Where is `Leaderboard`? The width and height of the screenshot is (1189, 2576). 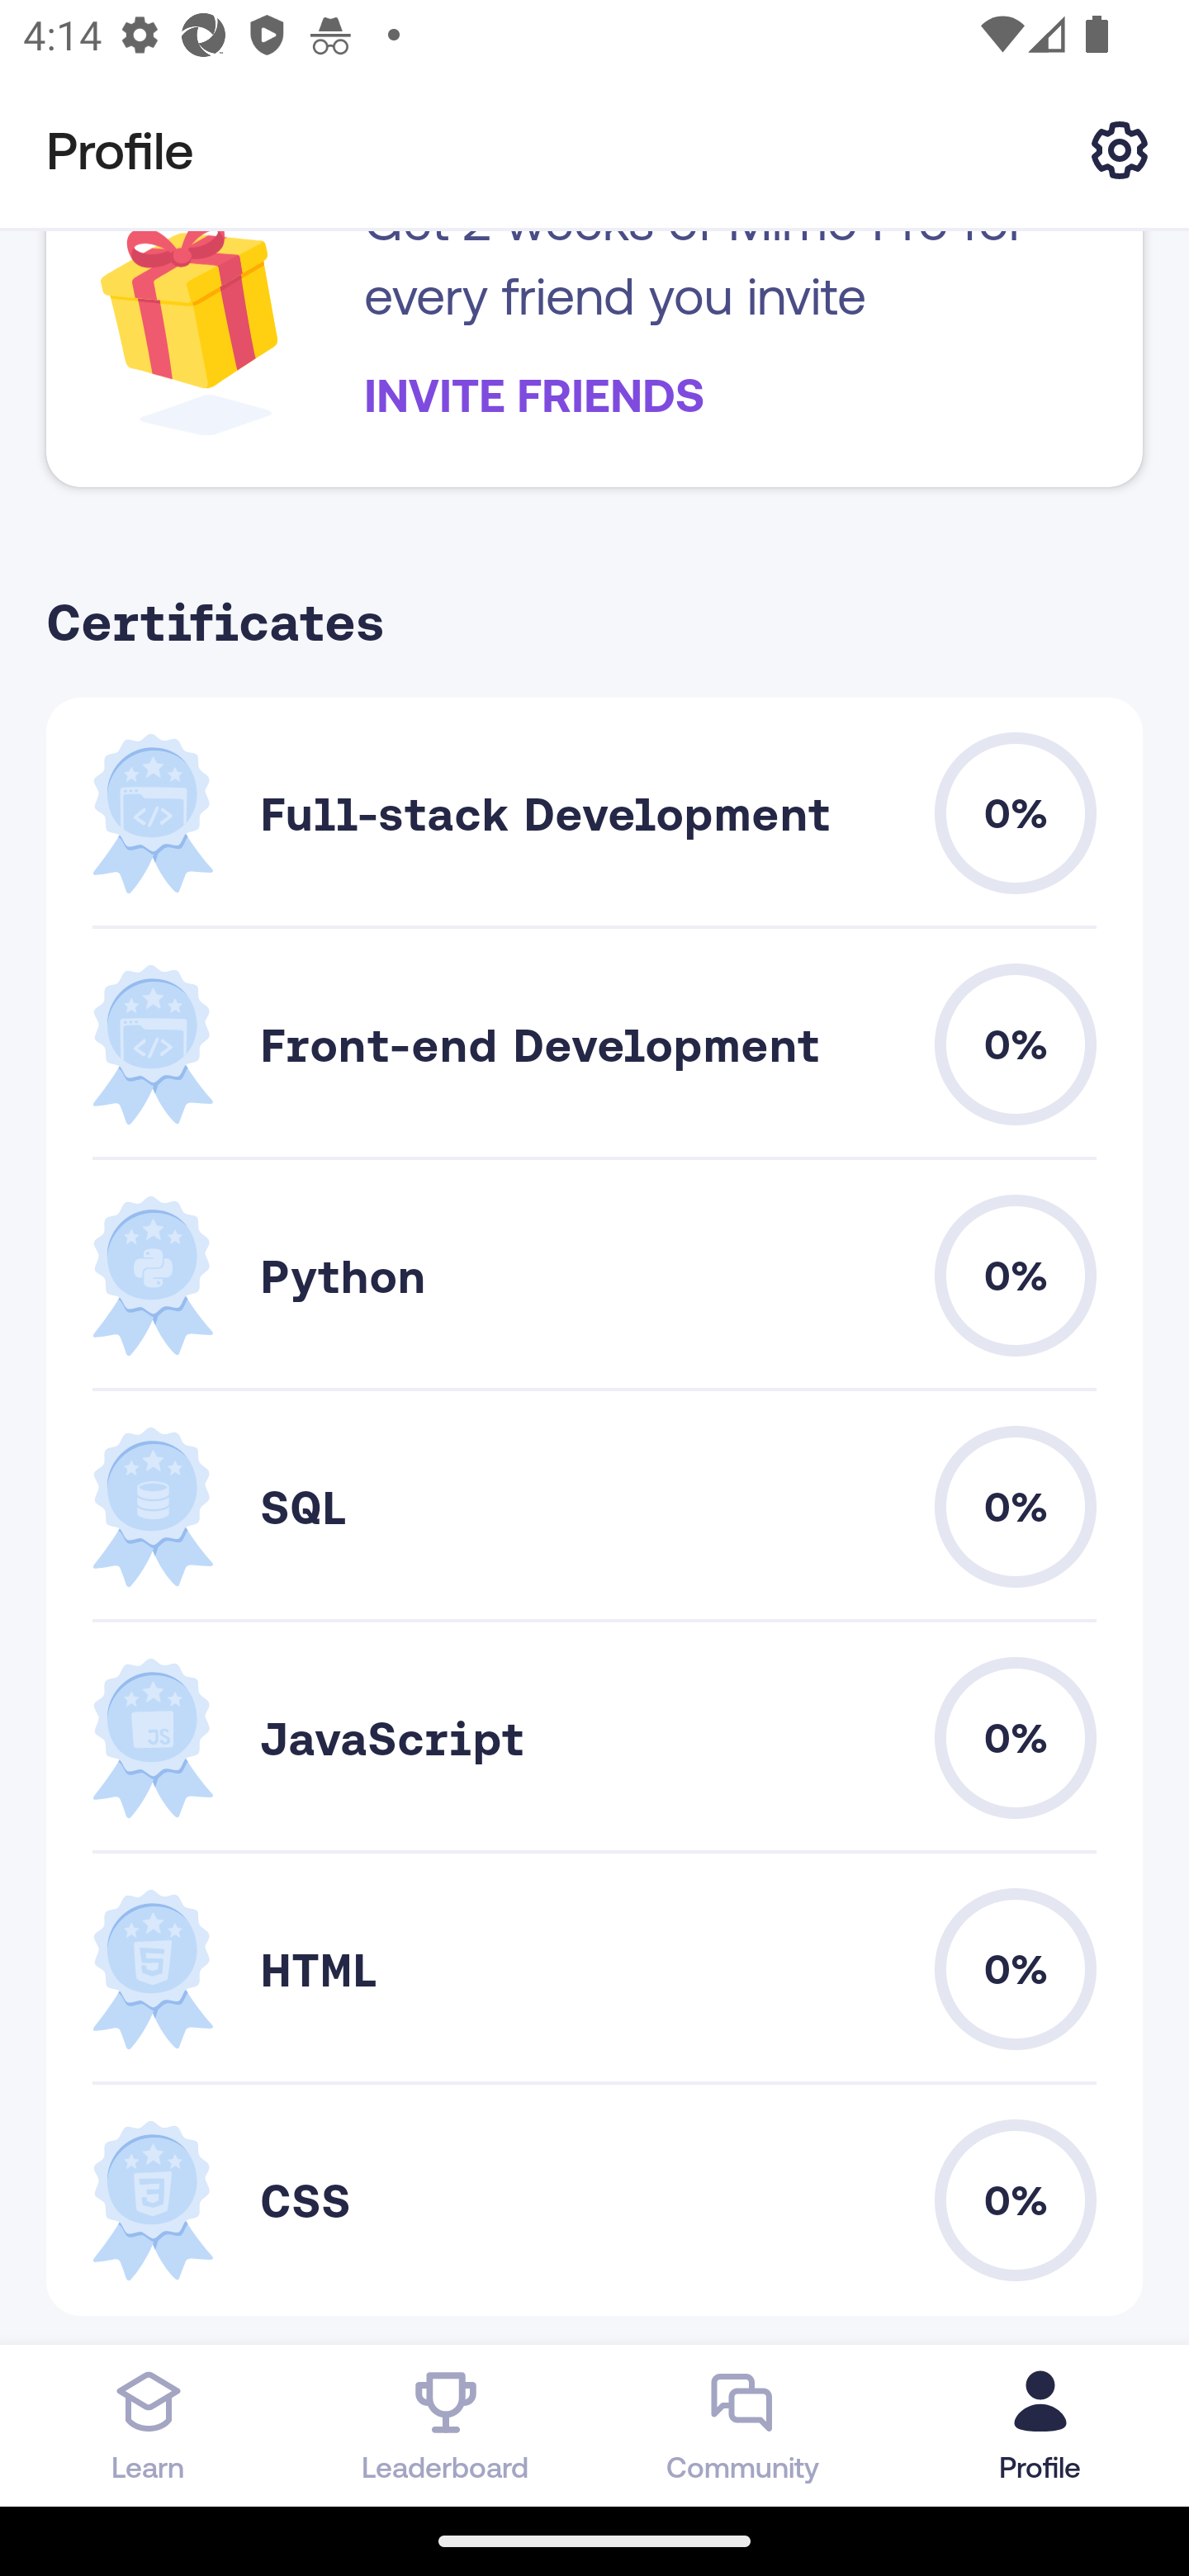
Leaderboard is located at coordinates (446, 2425).